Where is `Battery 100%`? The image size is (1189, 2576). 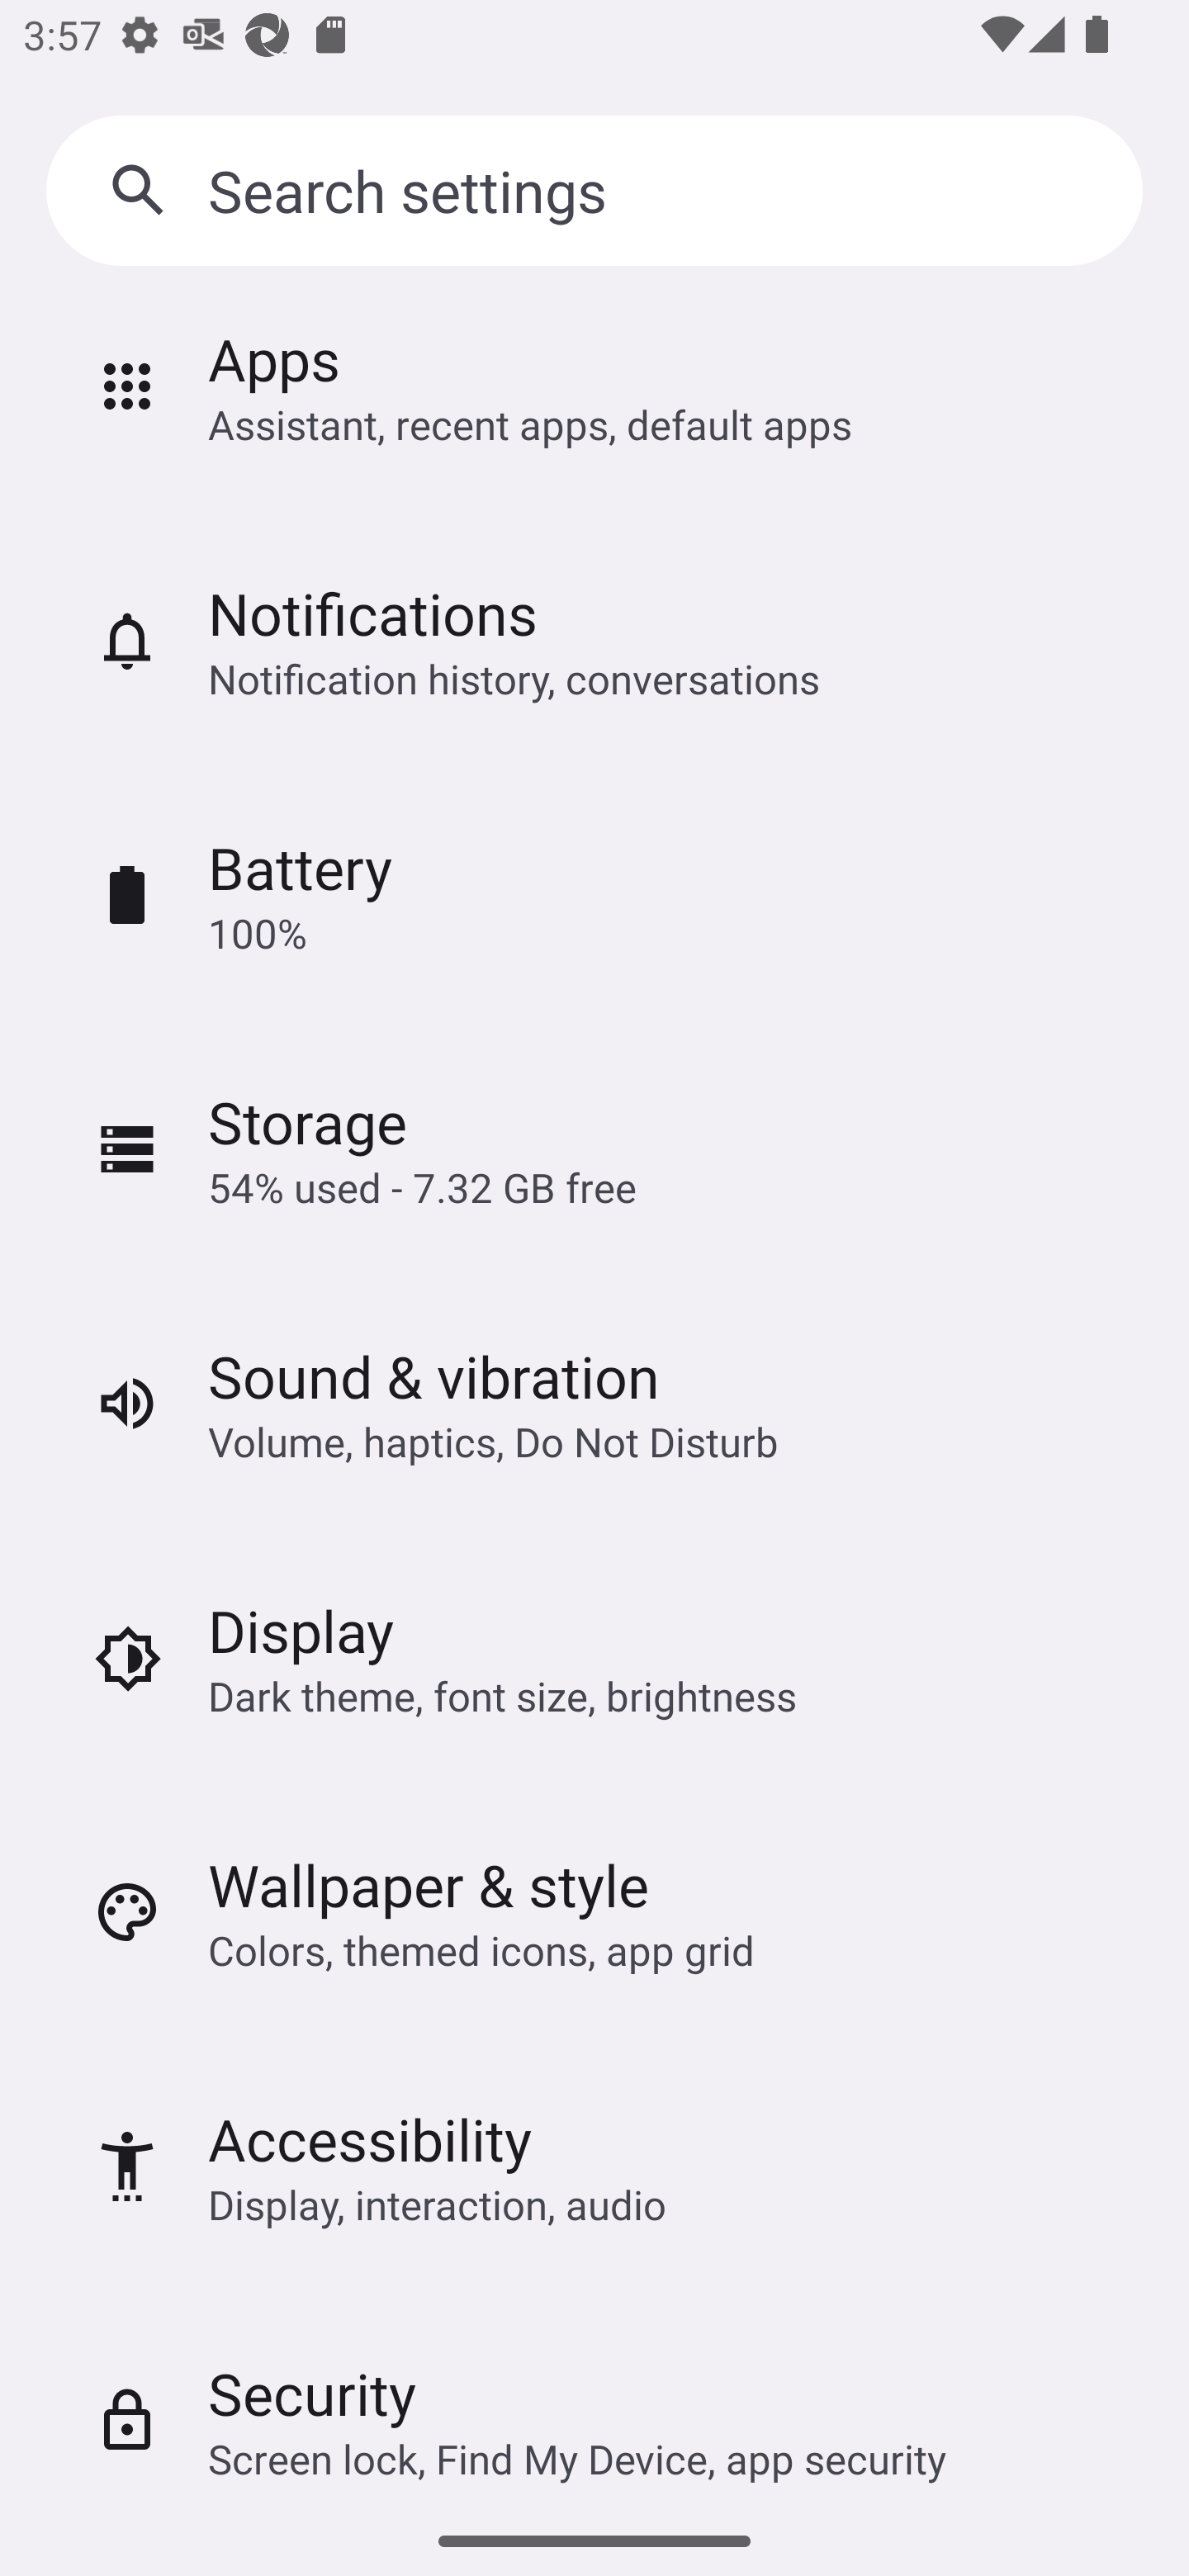
Battery 100% is located at coordinates (594, 895).